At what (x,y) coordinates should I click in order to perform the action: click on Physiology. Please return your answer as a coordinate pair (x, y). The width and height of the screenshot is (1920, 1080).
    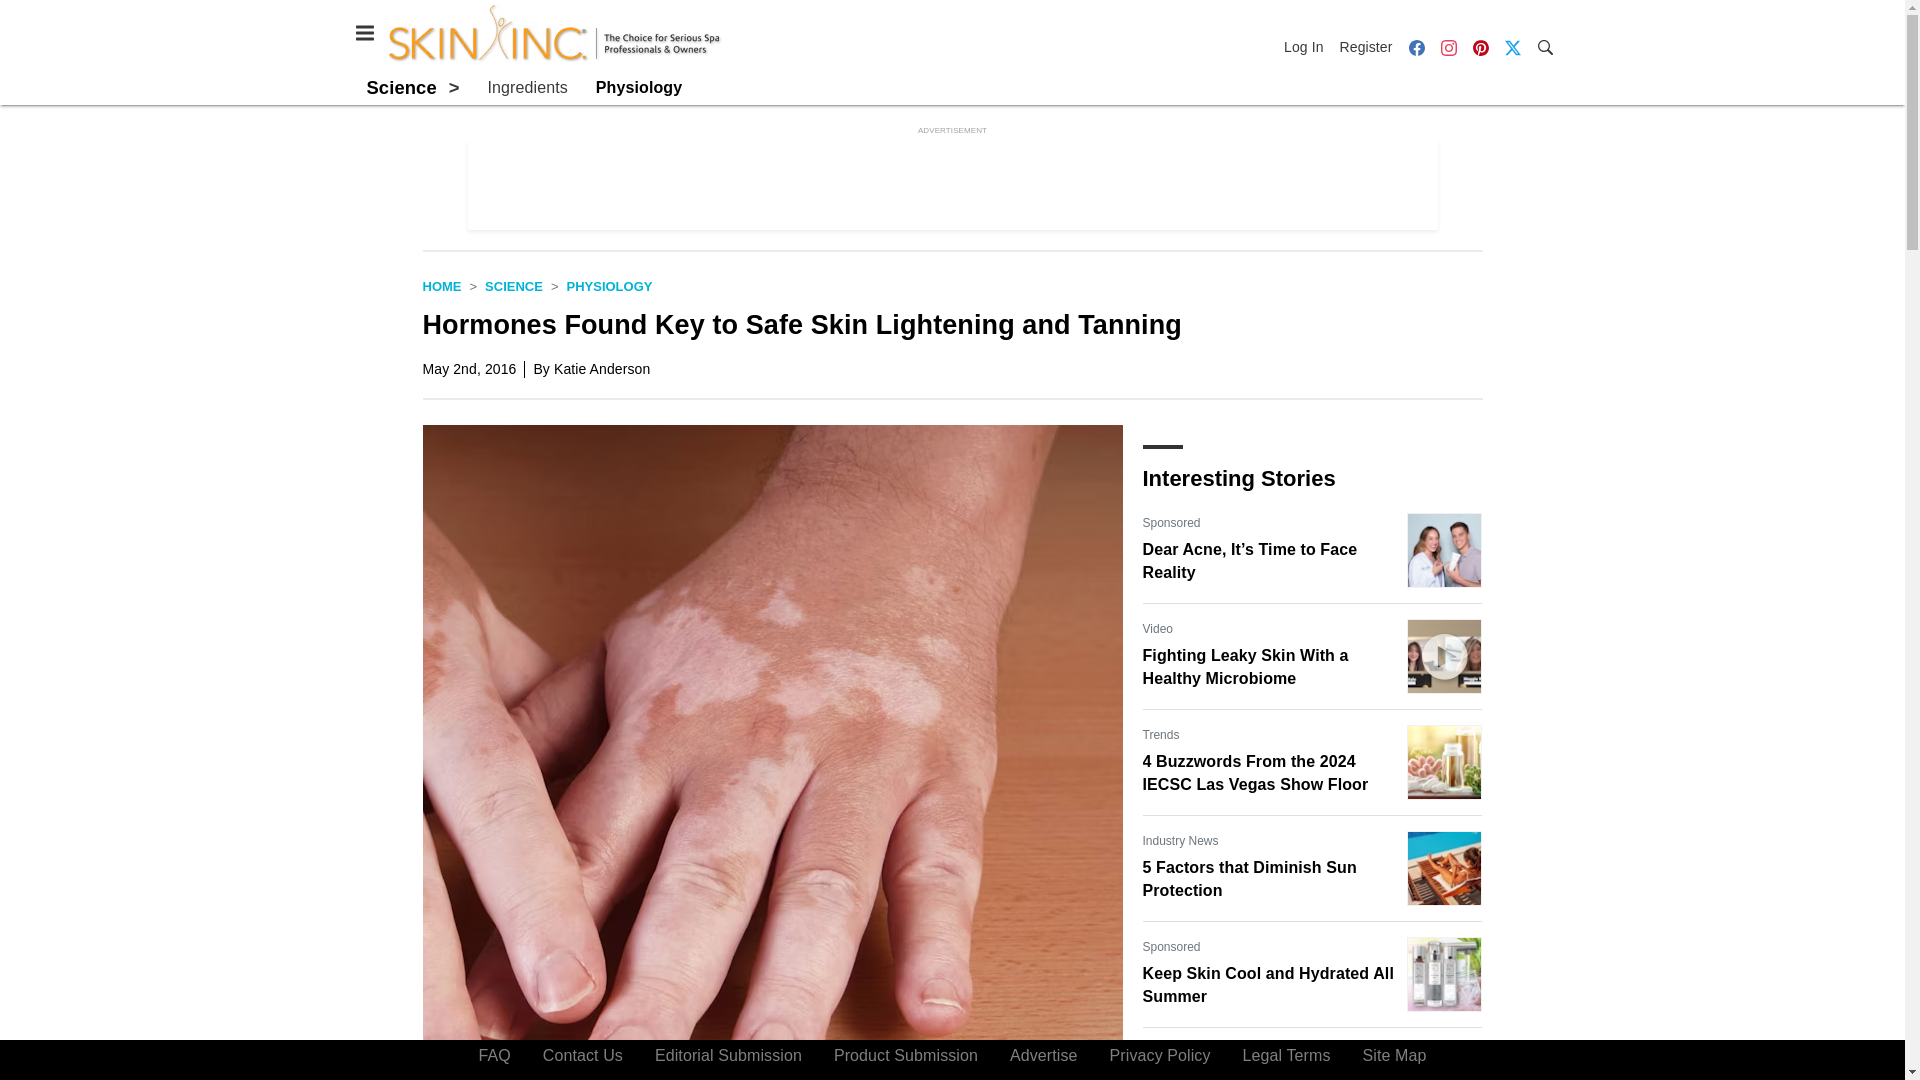
    Looking at the image, I should click on (609, 286).